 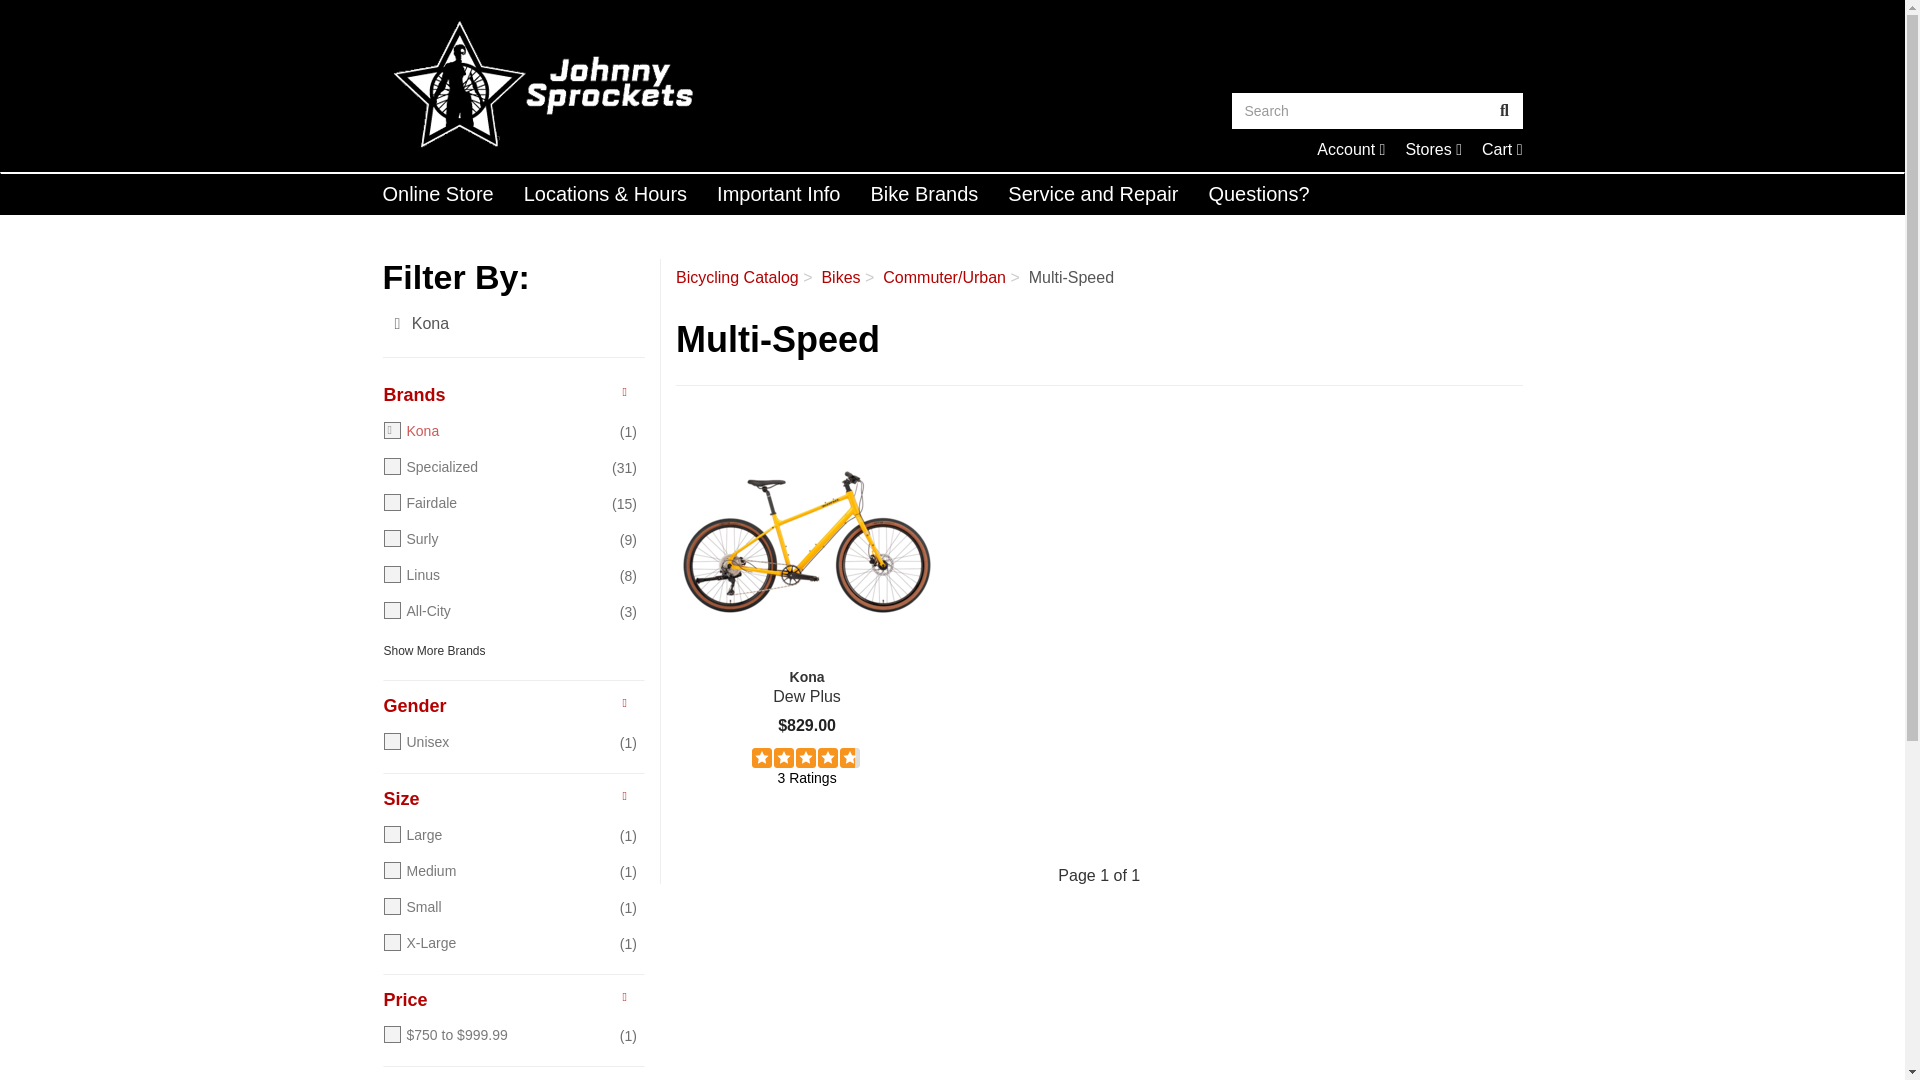 I want to click on Johnny Sprockets Home Page, so click(x=659, y=84).